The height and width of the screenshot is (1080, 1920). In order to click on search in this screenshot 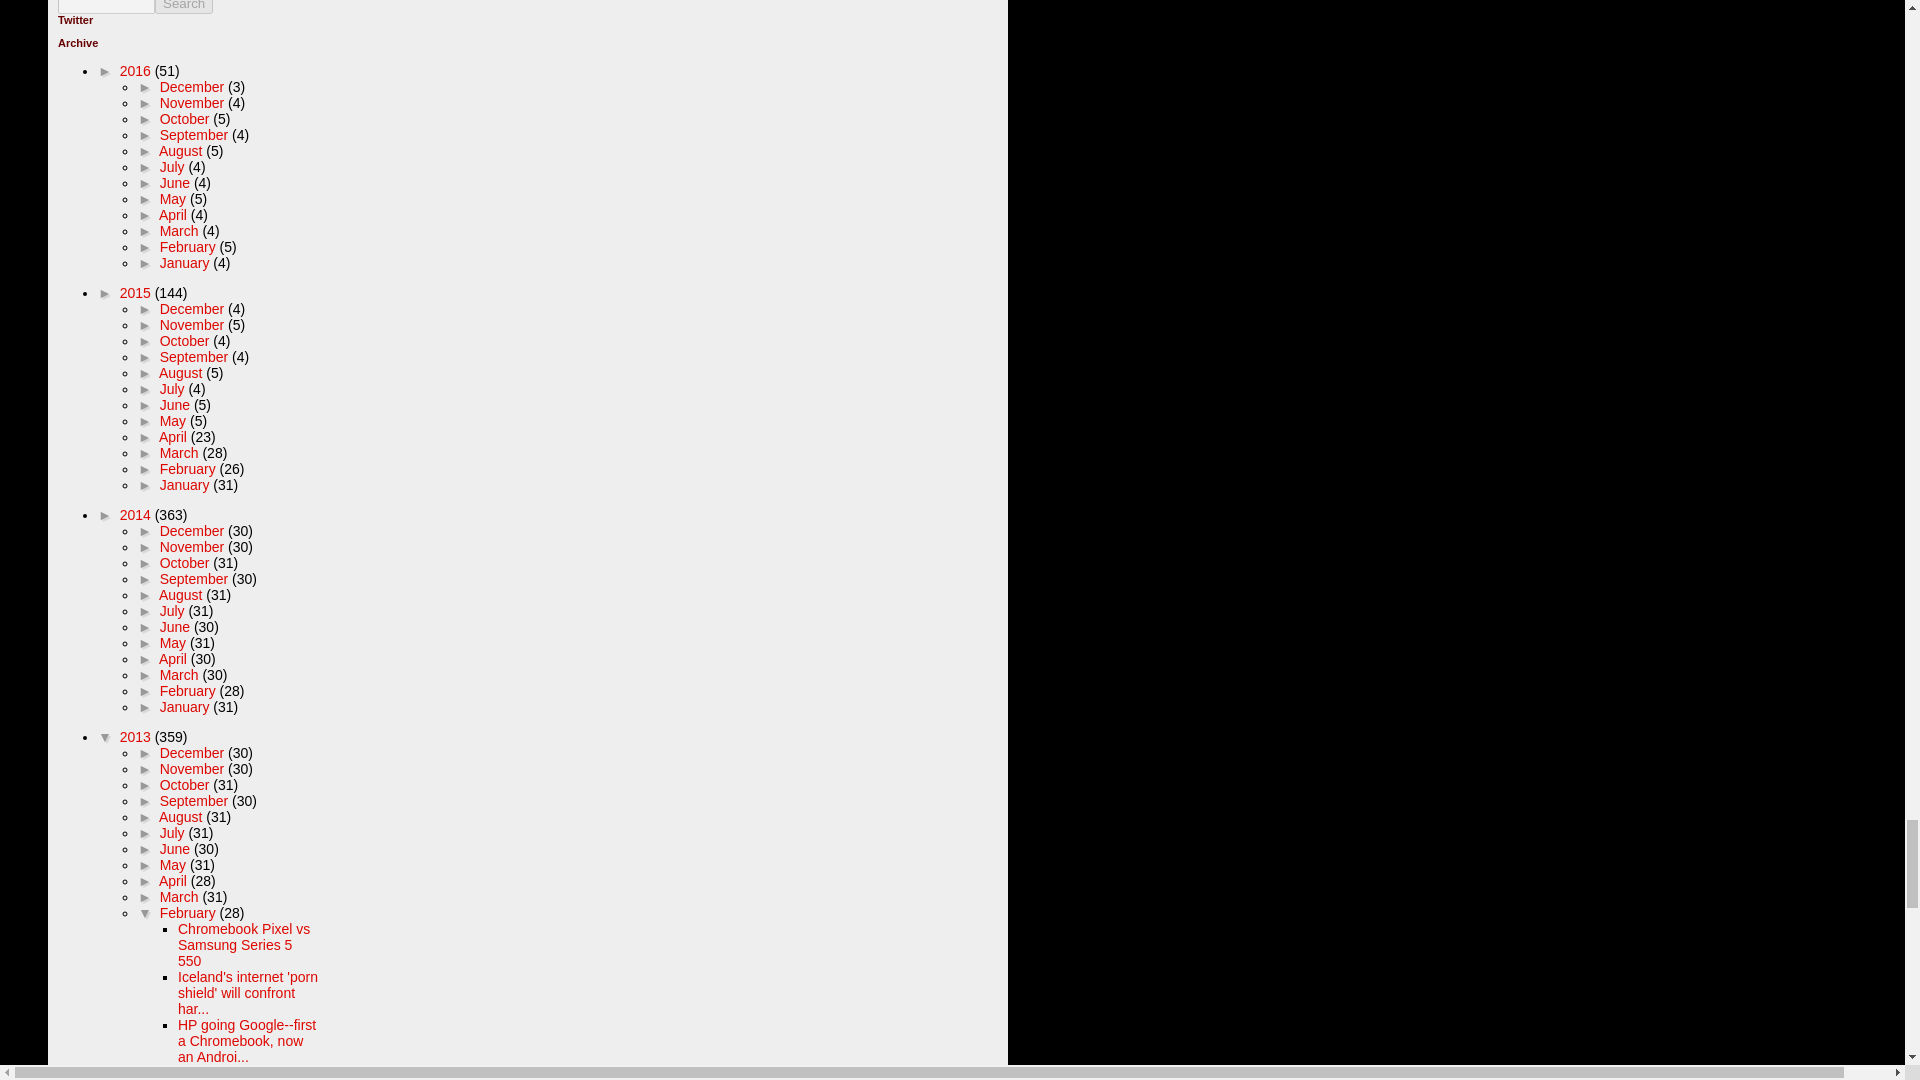, I will do `click(184, 7)`.